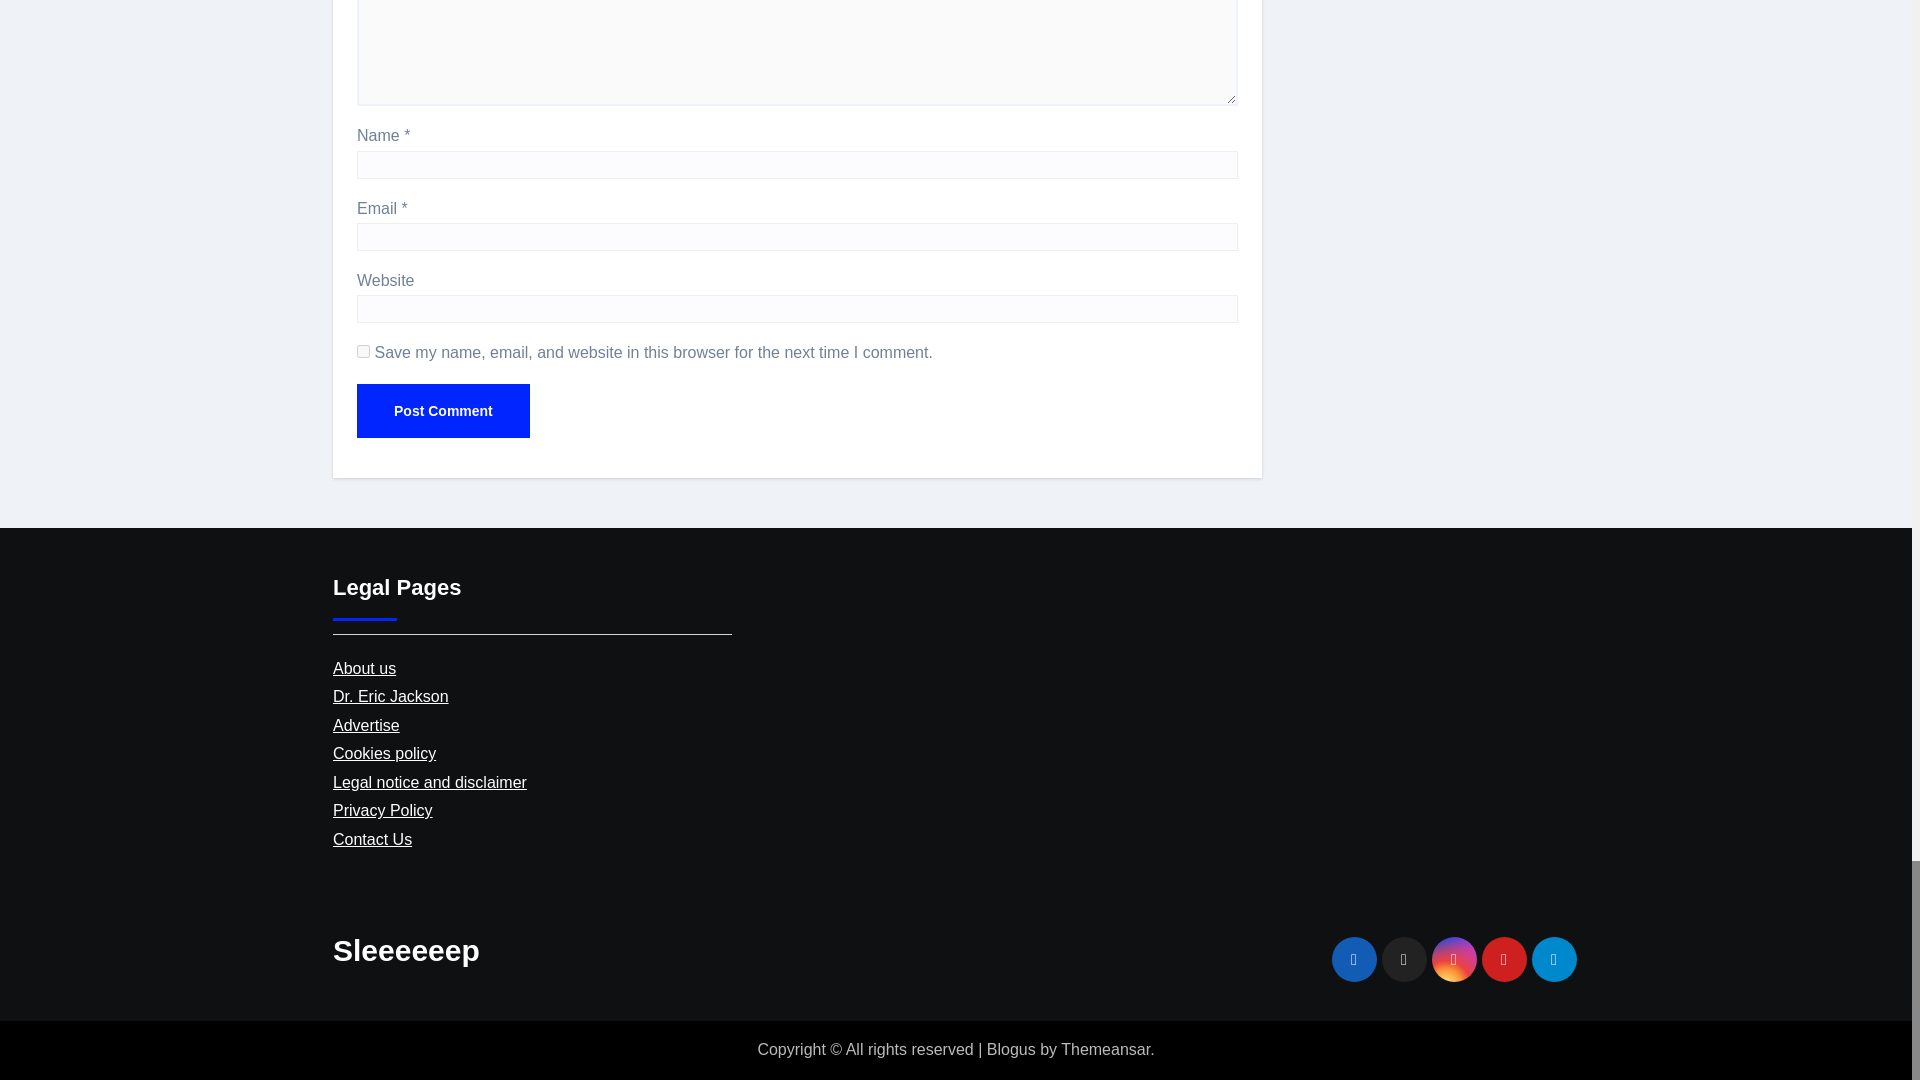  I want to click on yes, so click(364, 350).